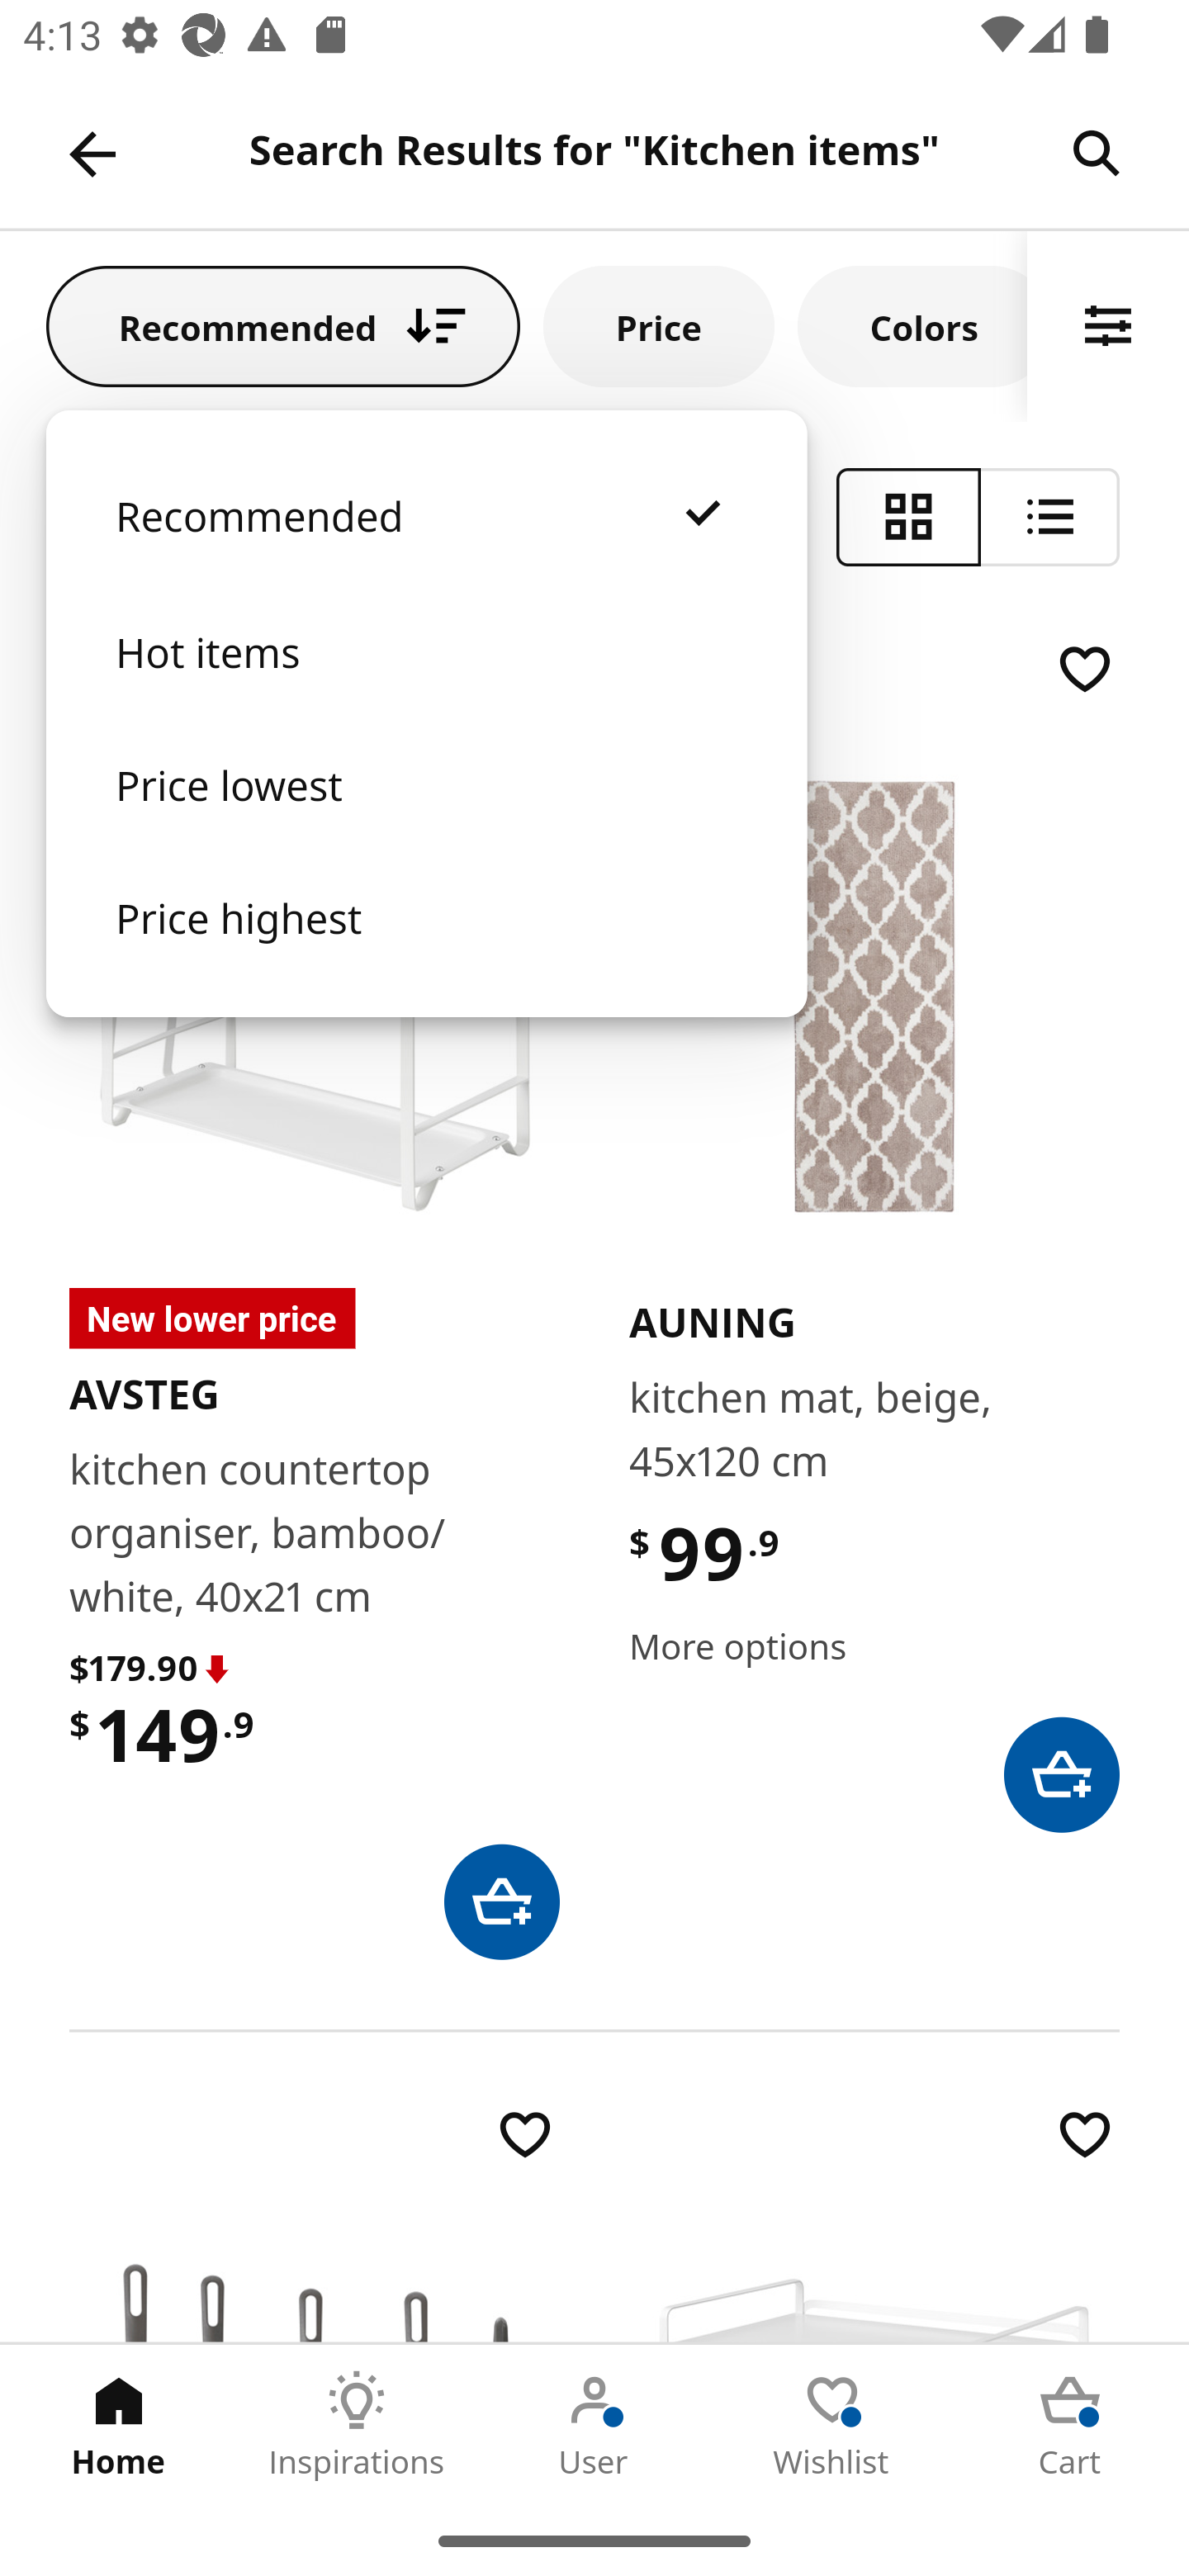  Describe the element at coordinates (119, 2425) in the screenshot. I see `Home
Tab 1 of 5` at that location.